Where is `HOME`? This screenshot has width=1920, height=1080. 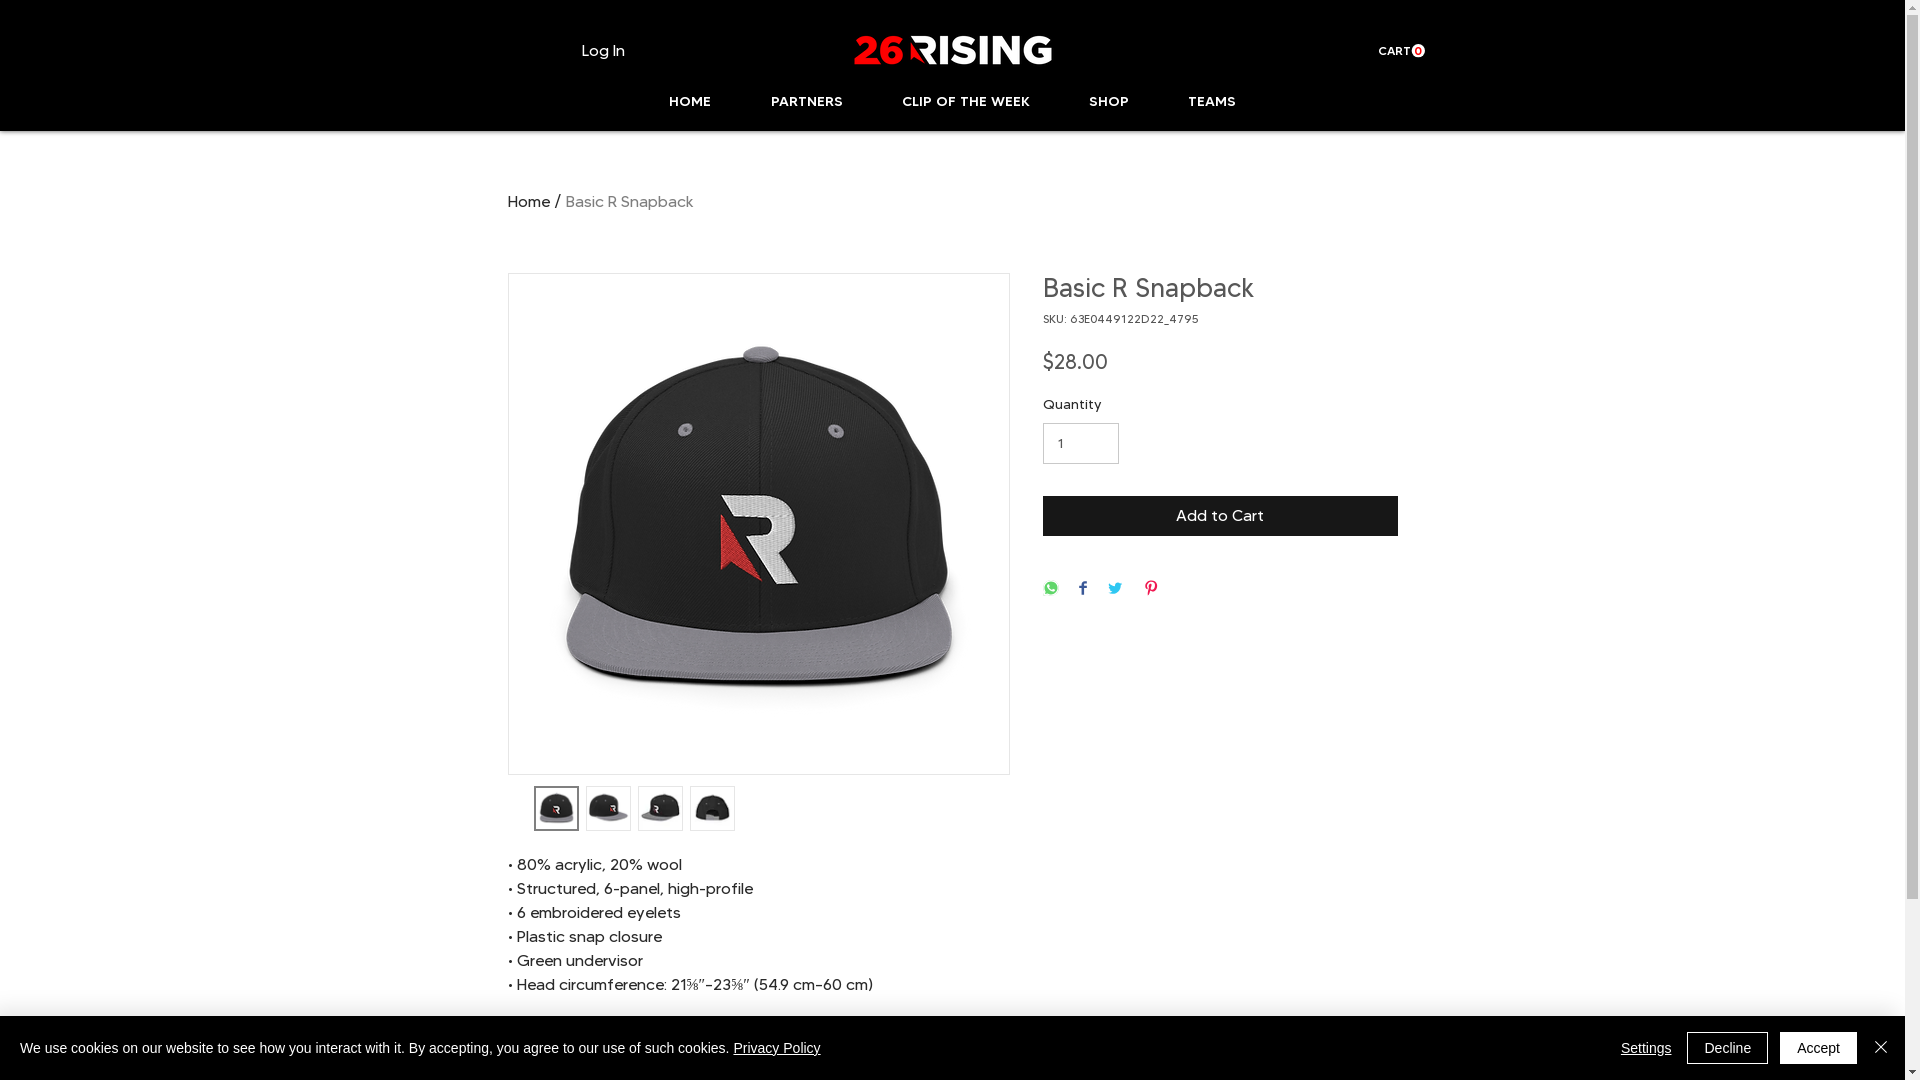
HOME is located at coordinates (689, 102).